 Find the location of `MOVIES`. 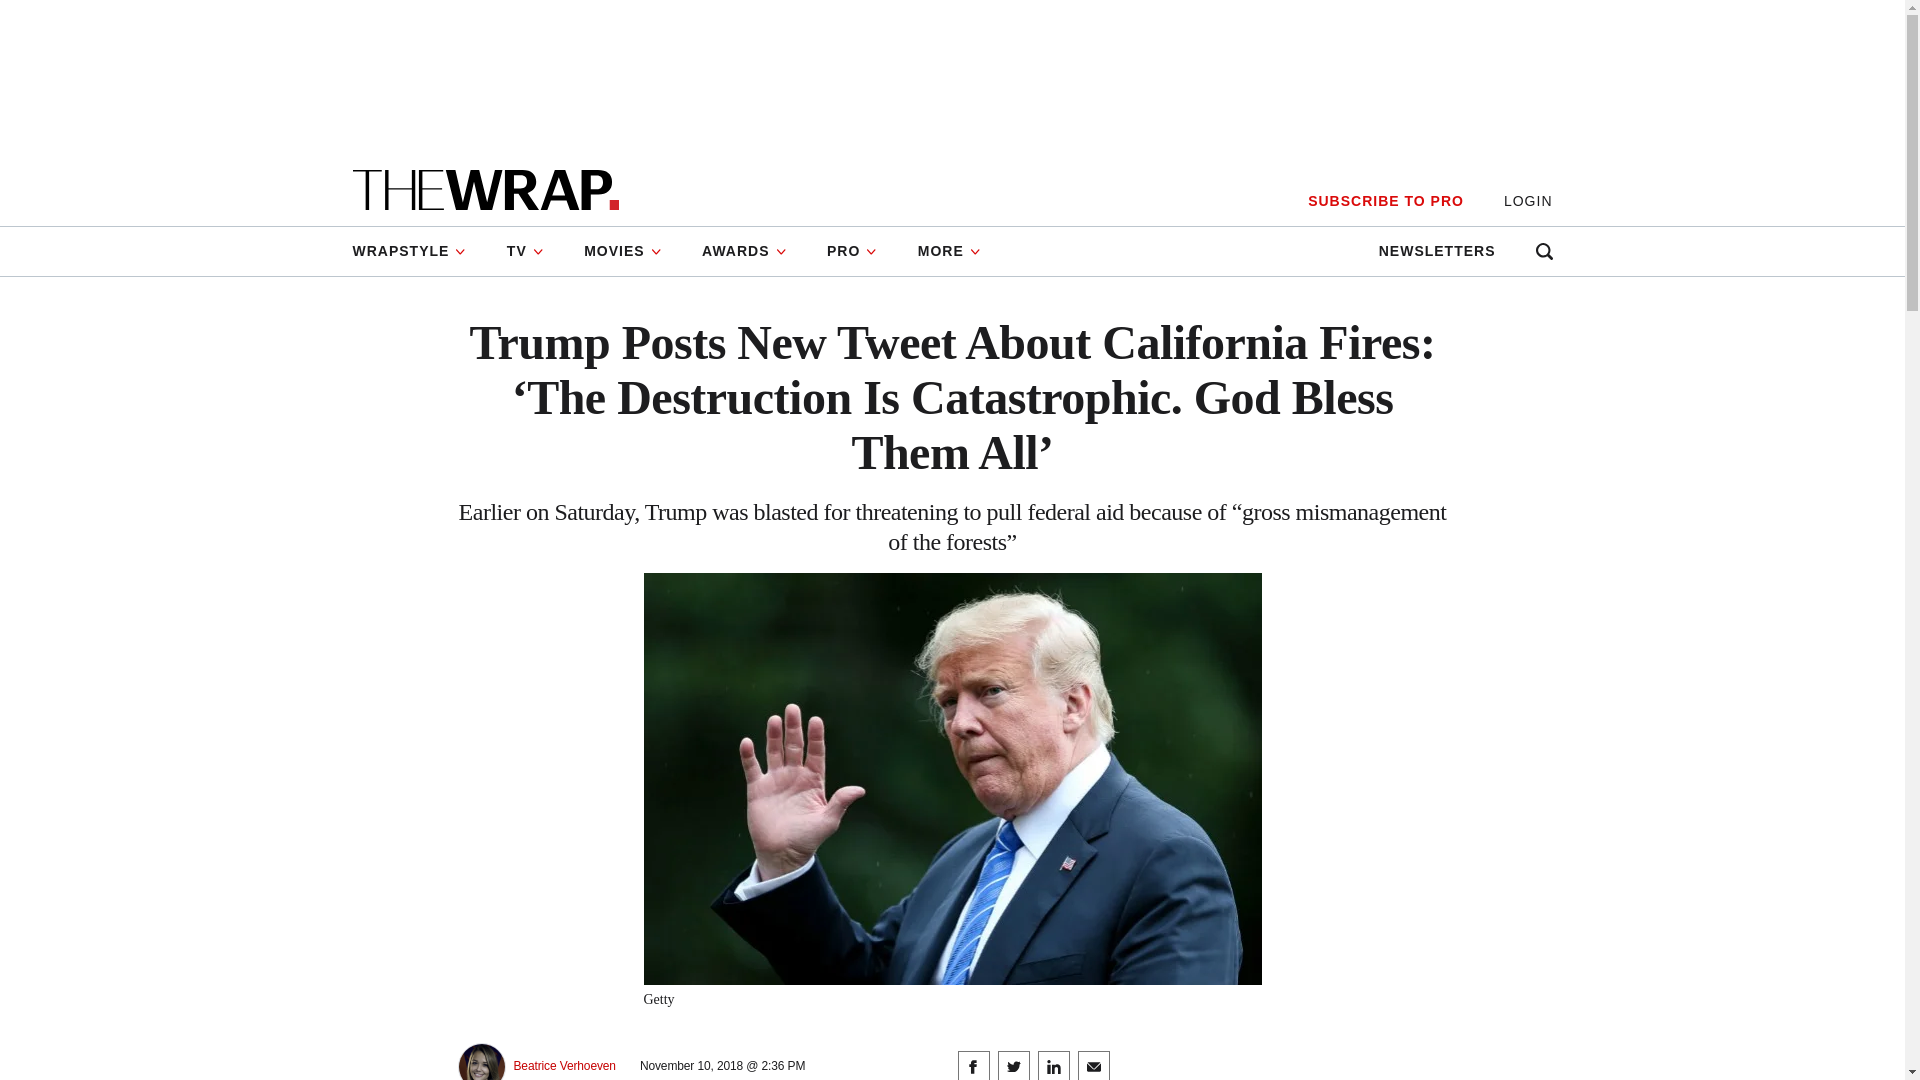

MOVIES is located at coordinates (622, 251).